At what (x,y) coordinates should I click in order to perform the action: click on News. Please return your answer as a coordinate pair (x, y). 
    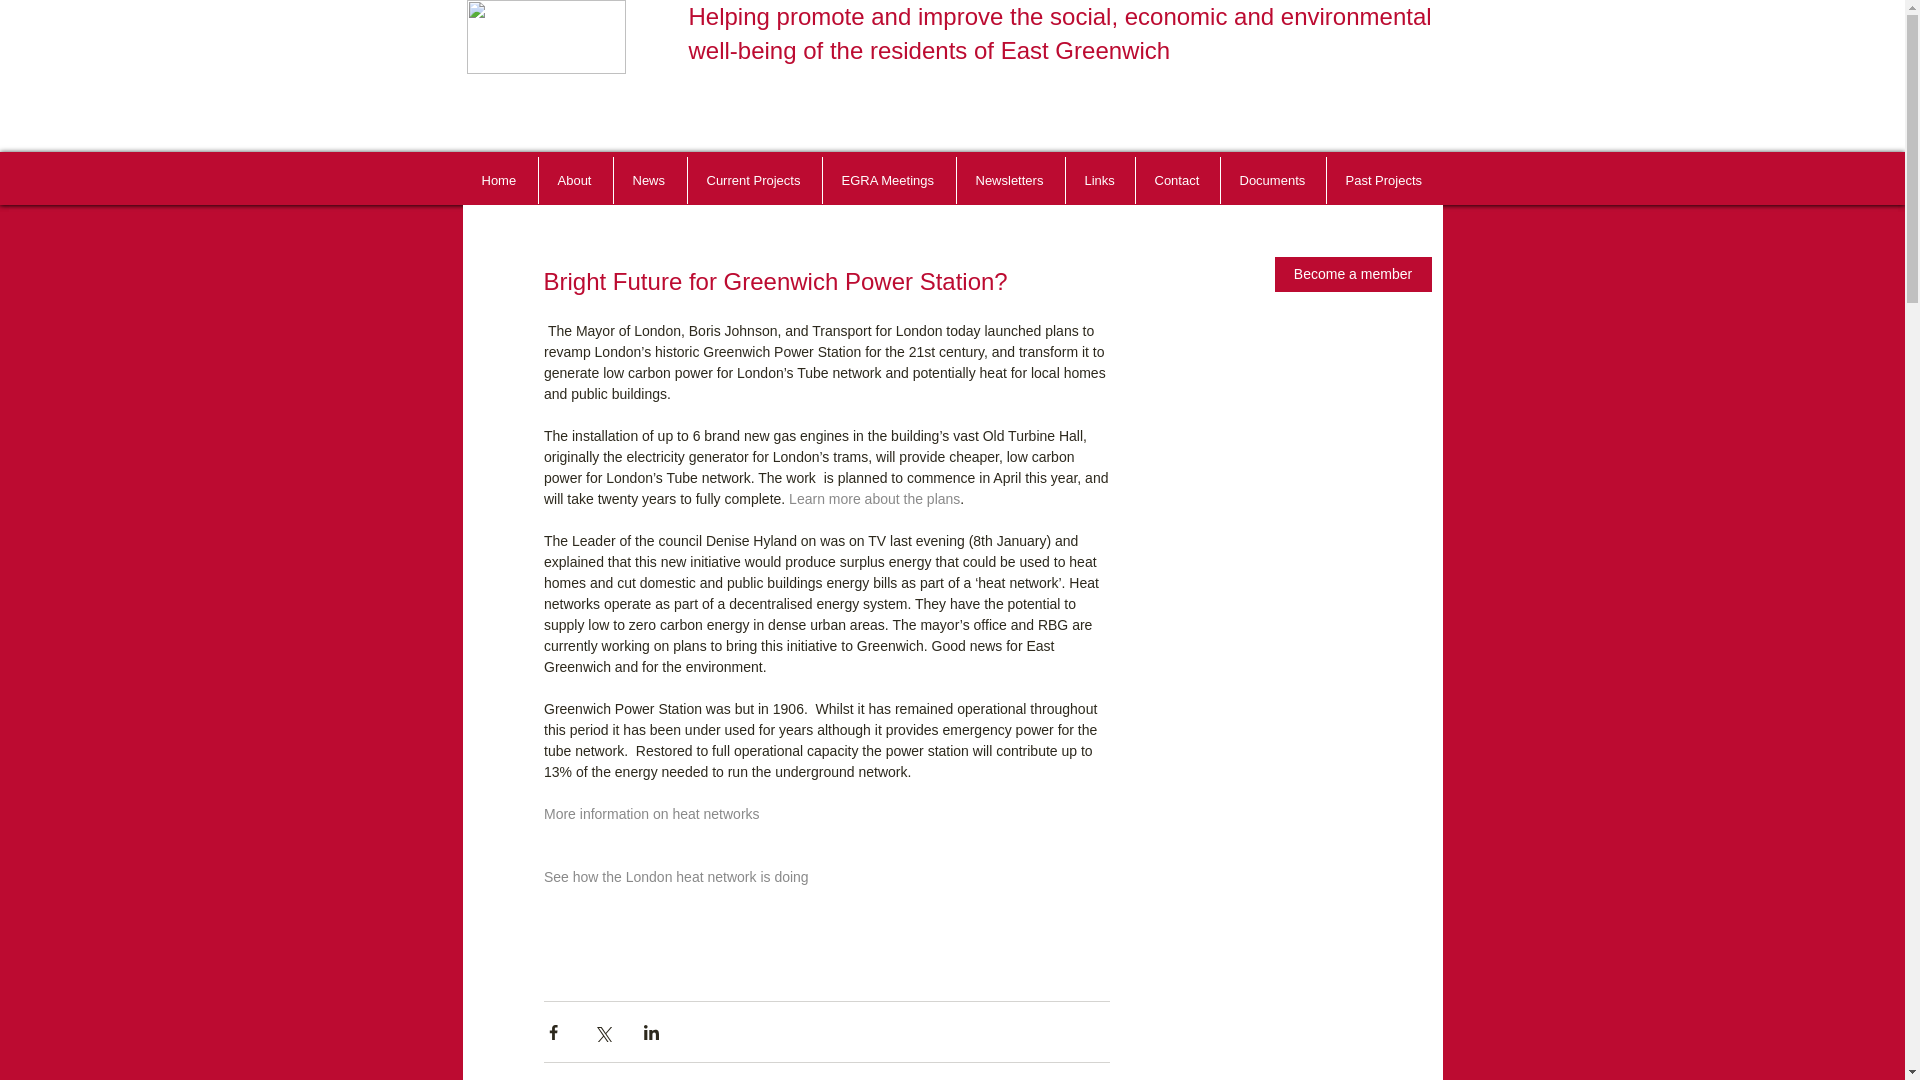
    Looking at the image, I should click on (650, 180).